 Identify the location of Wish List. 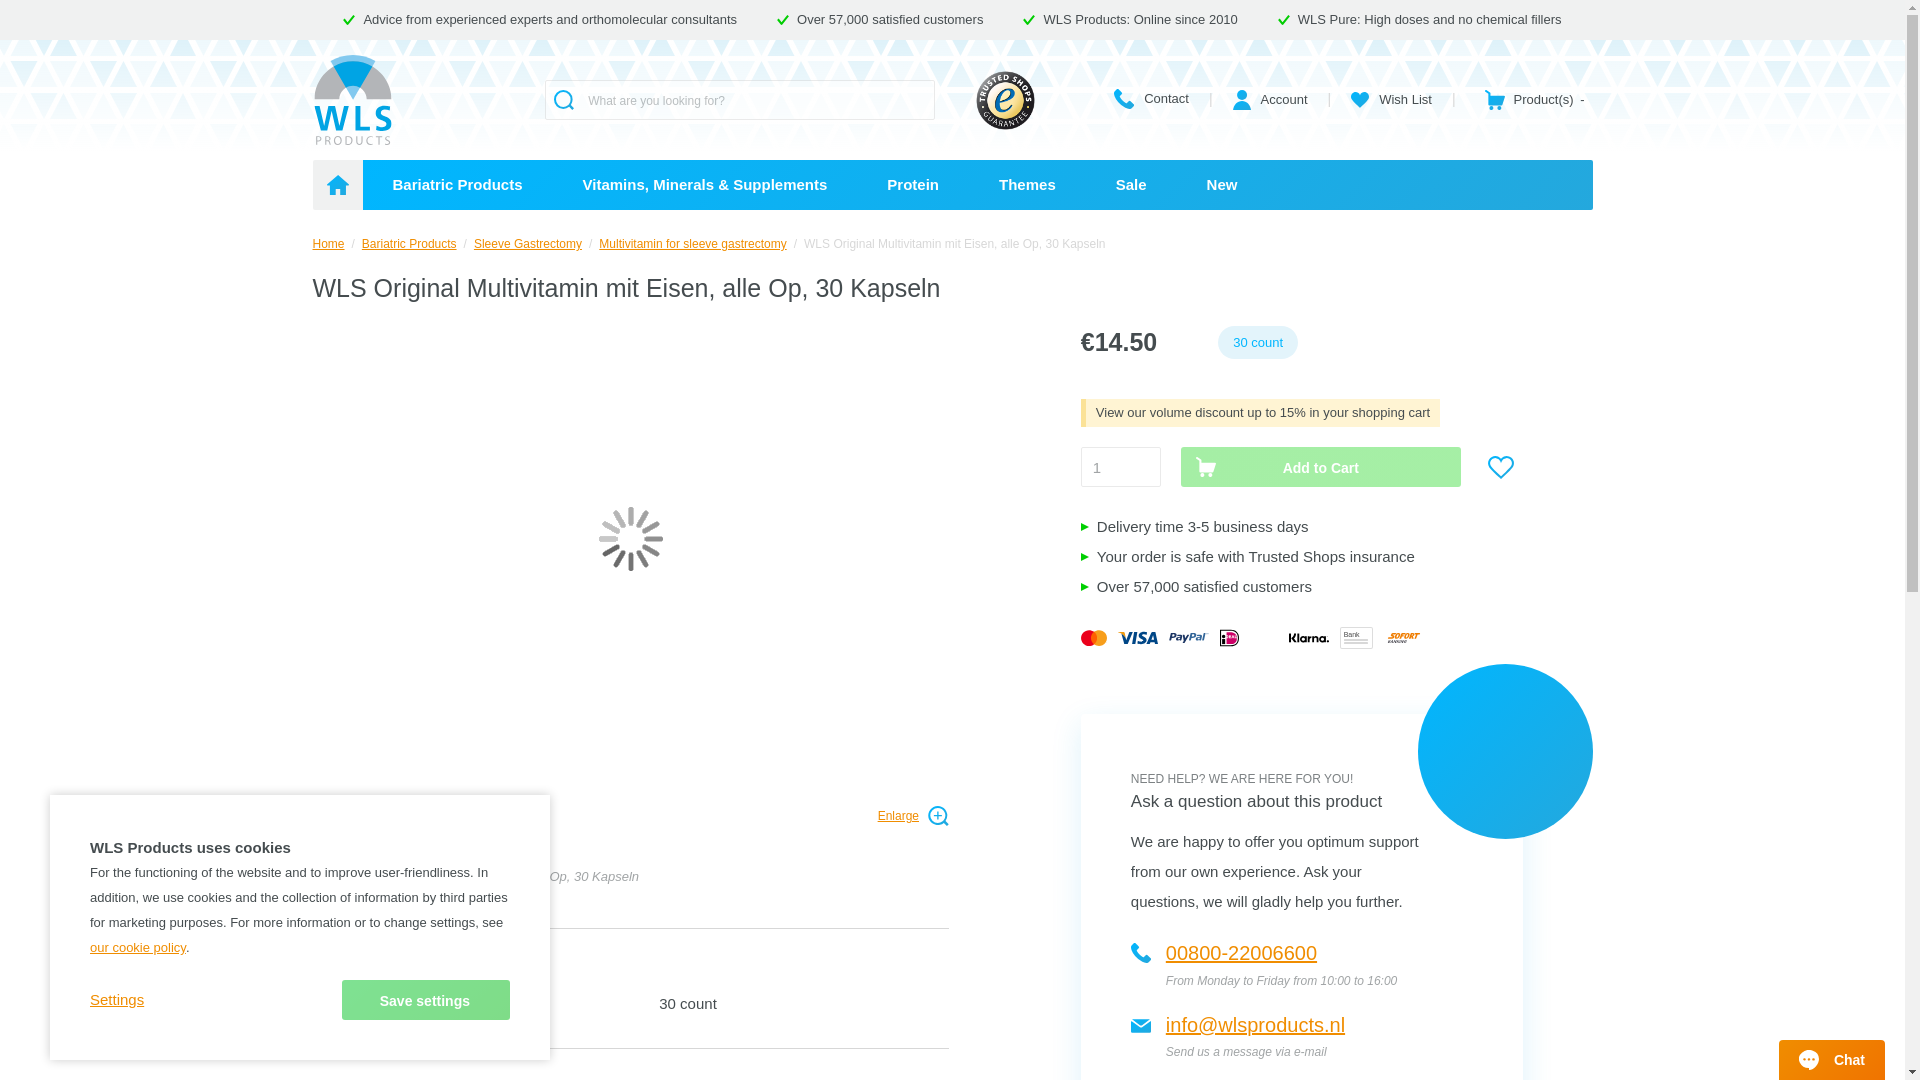
(1392, 99).